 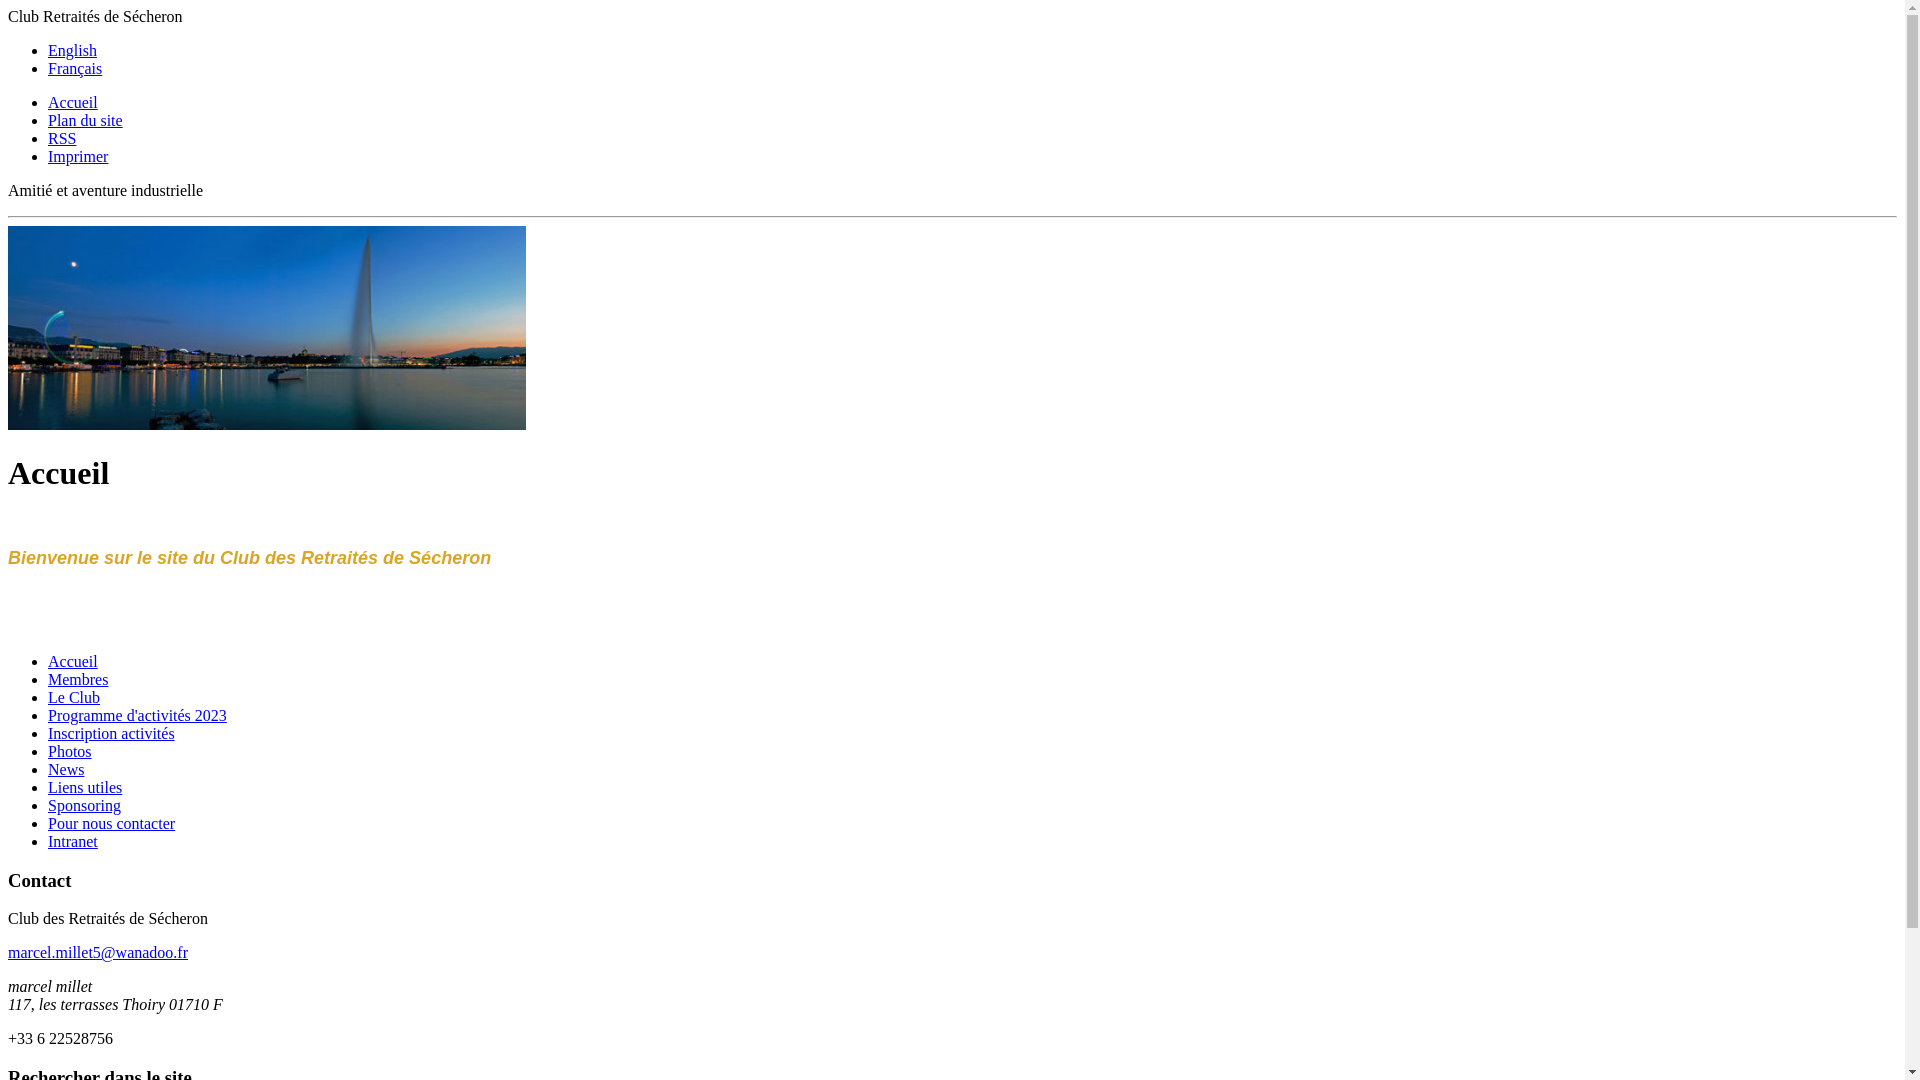 I want to click on Sponsoring, so click(x=84, y=806).